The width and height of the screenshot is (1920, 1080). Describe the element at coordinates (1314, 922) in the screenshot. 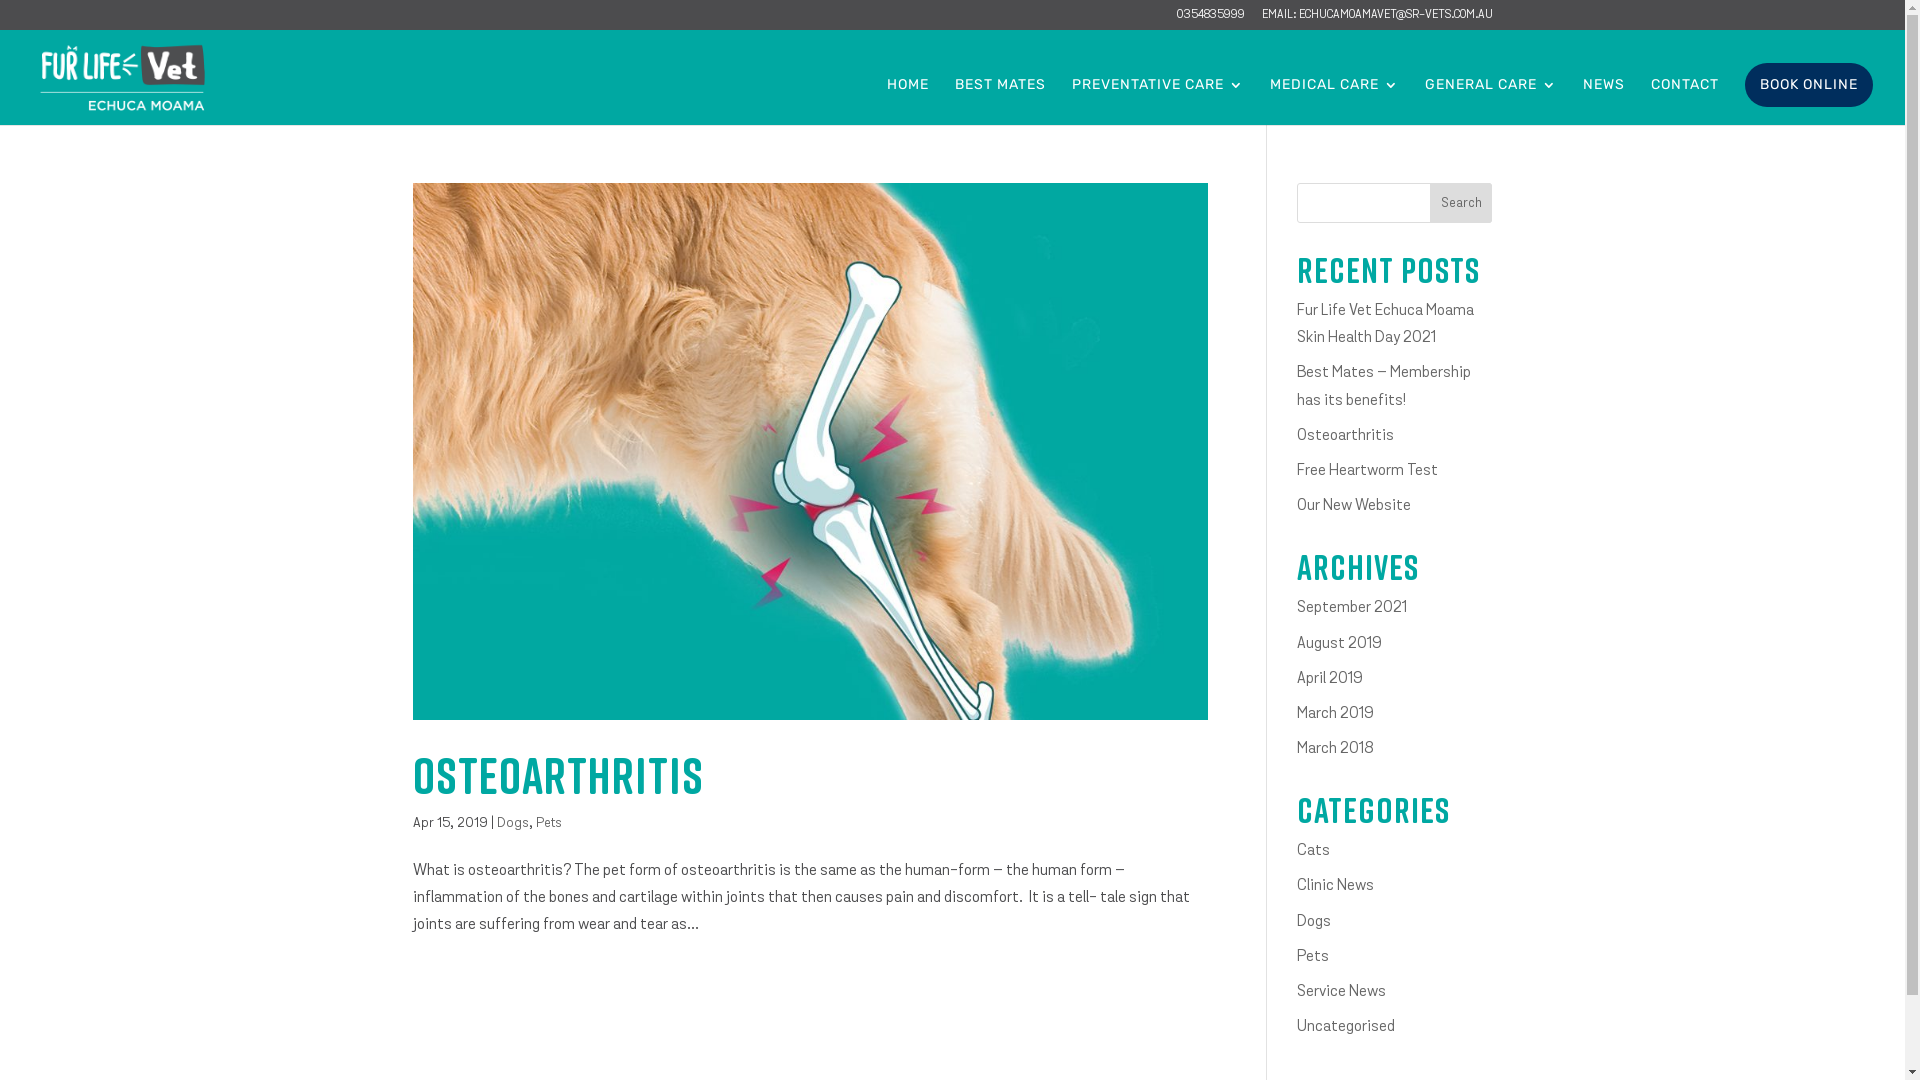

I see `Dogs` at that location.